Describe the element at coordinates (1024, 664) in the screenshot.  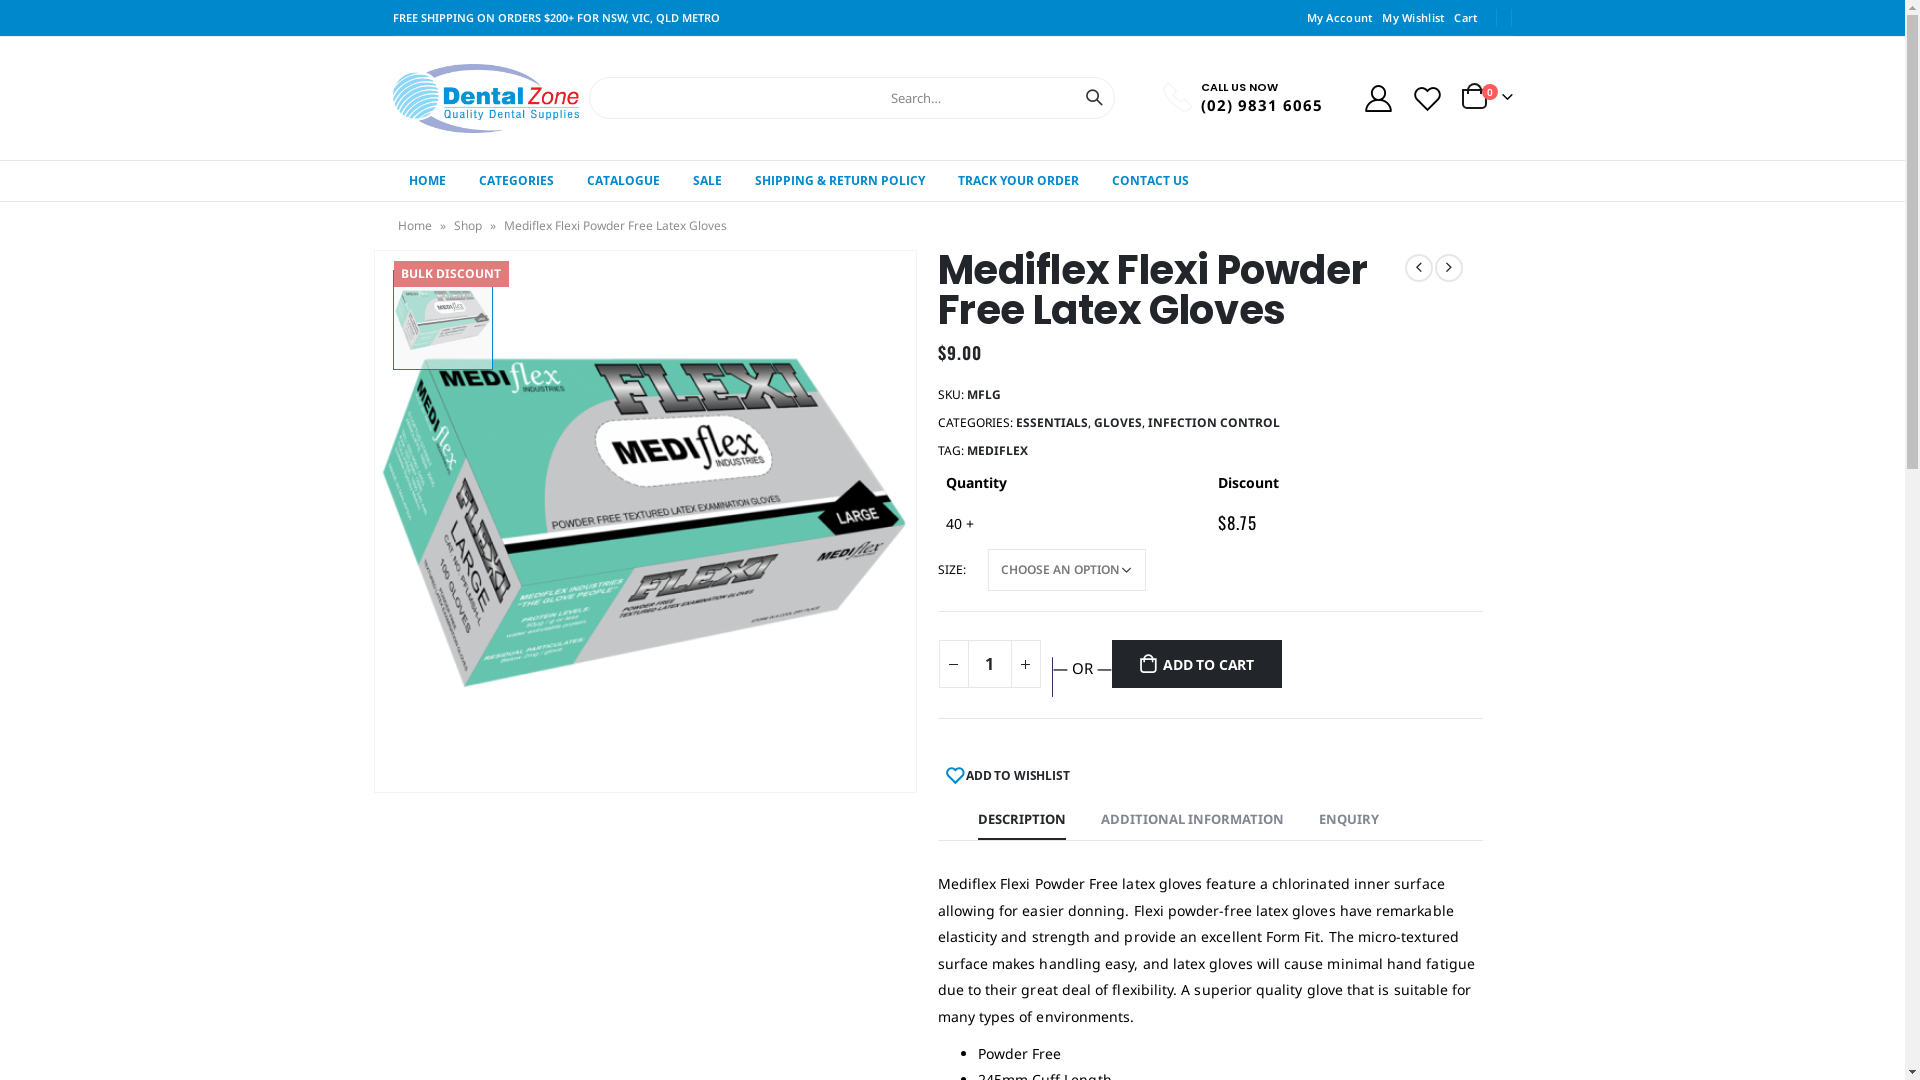
I see `+` at that location.